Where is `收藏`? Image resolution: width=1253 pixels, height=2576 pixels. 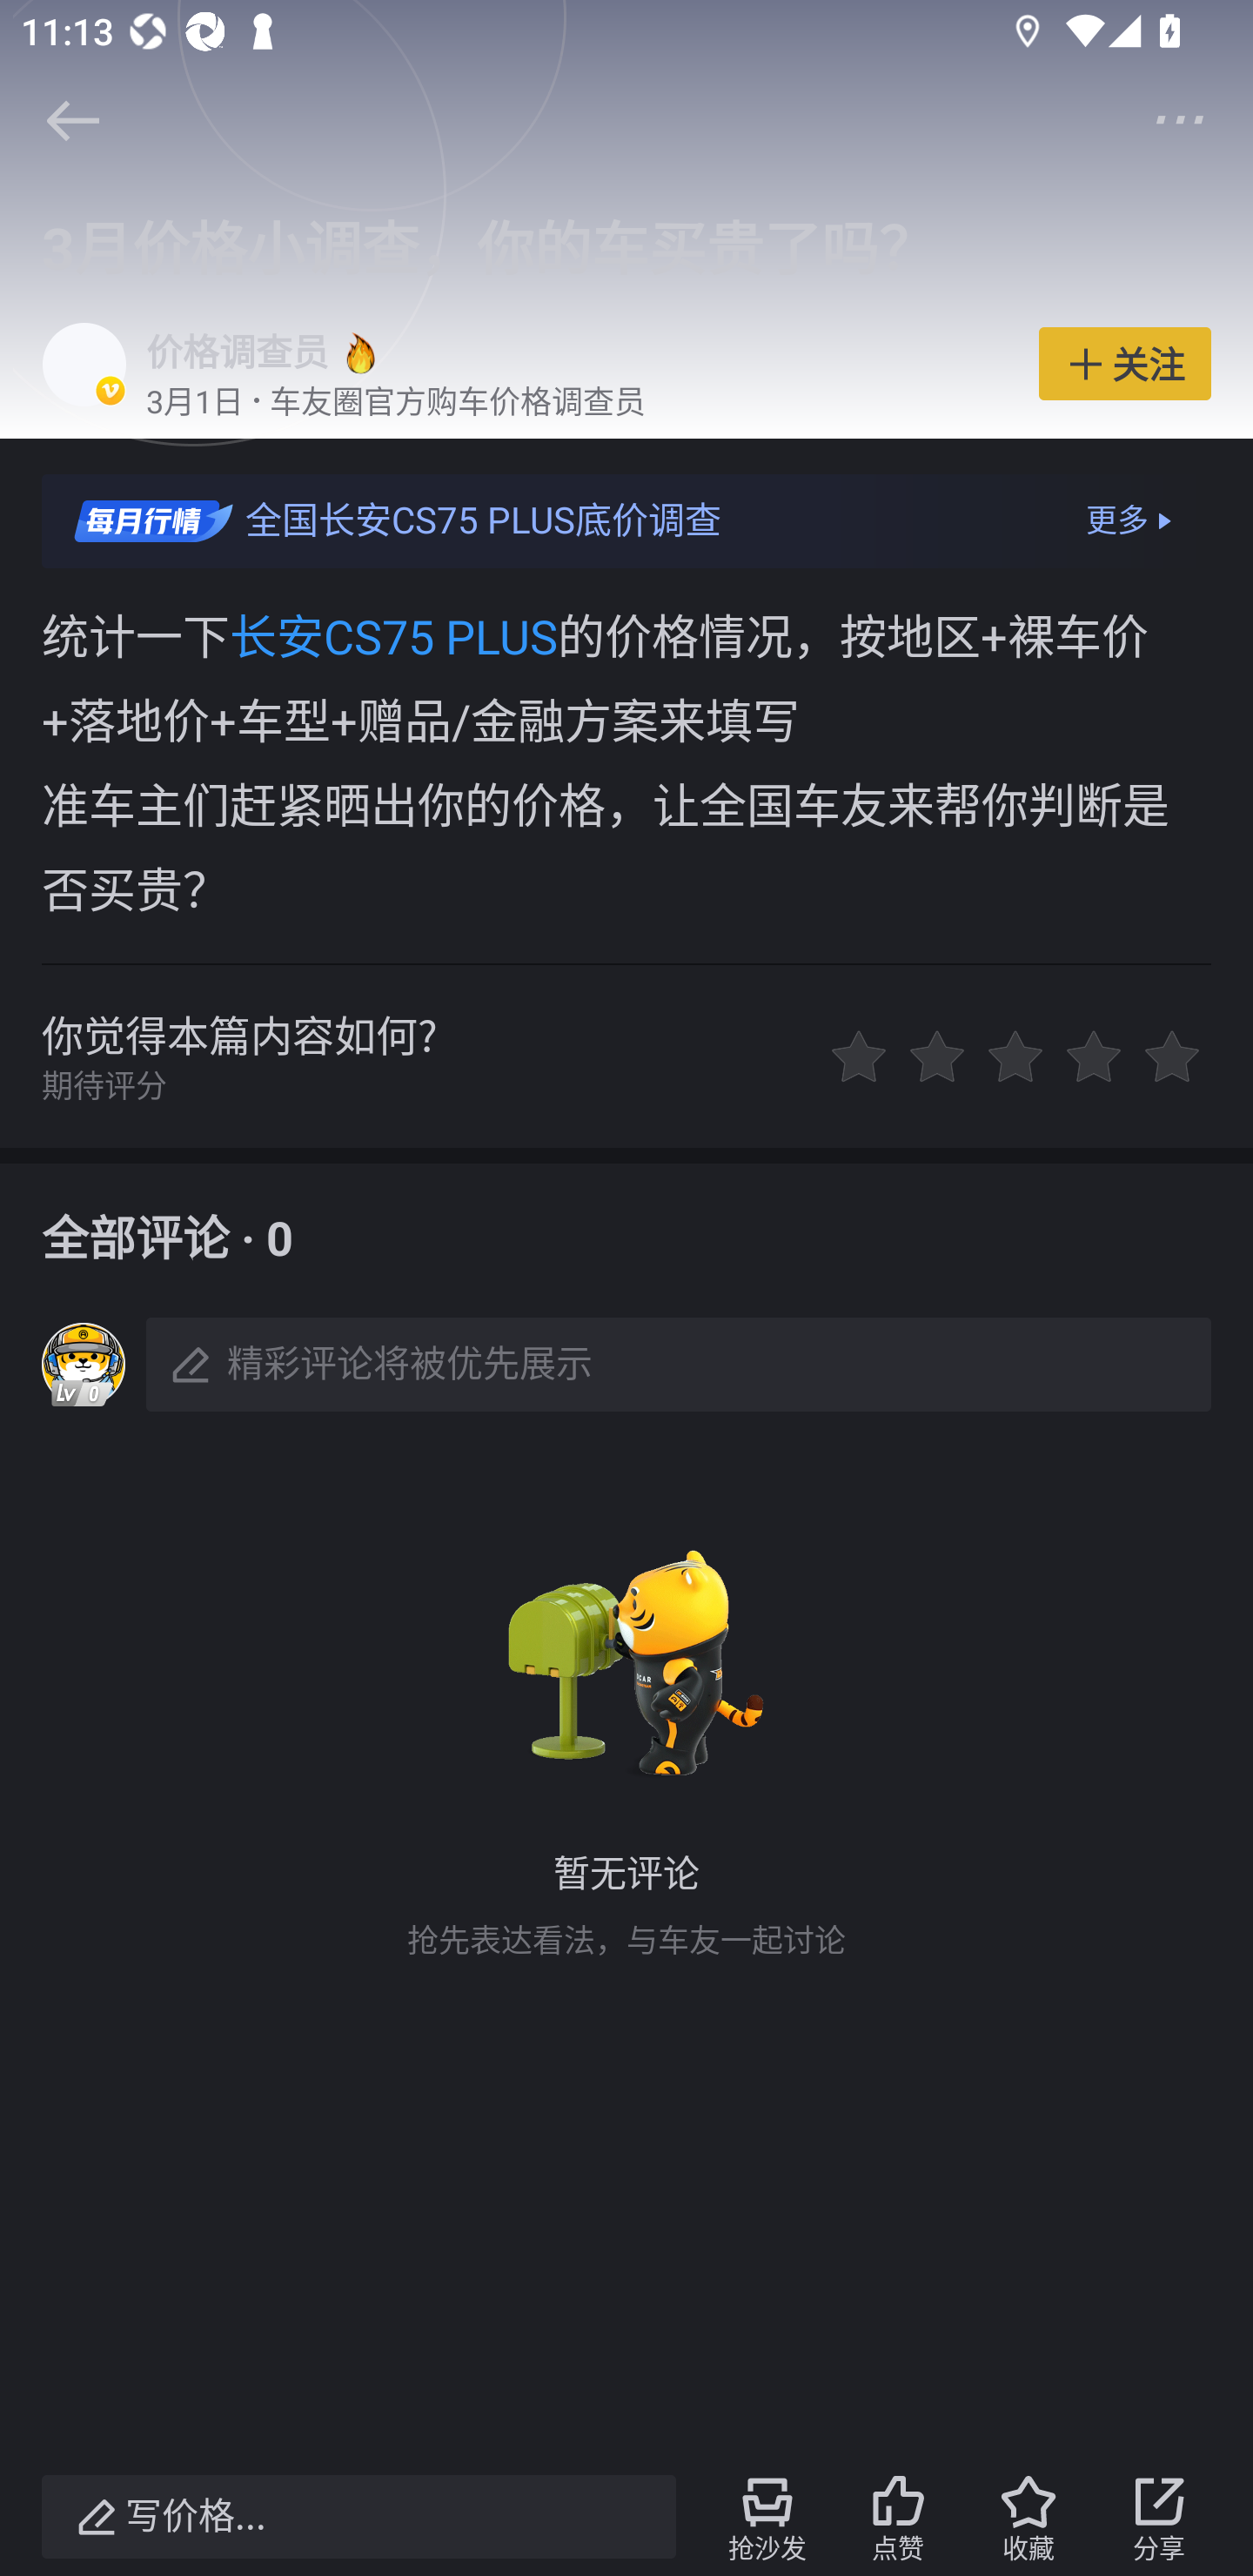
收藏 is located at coordinates (1028, 2517).